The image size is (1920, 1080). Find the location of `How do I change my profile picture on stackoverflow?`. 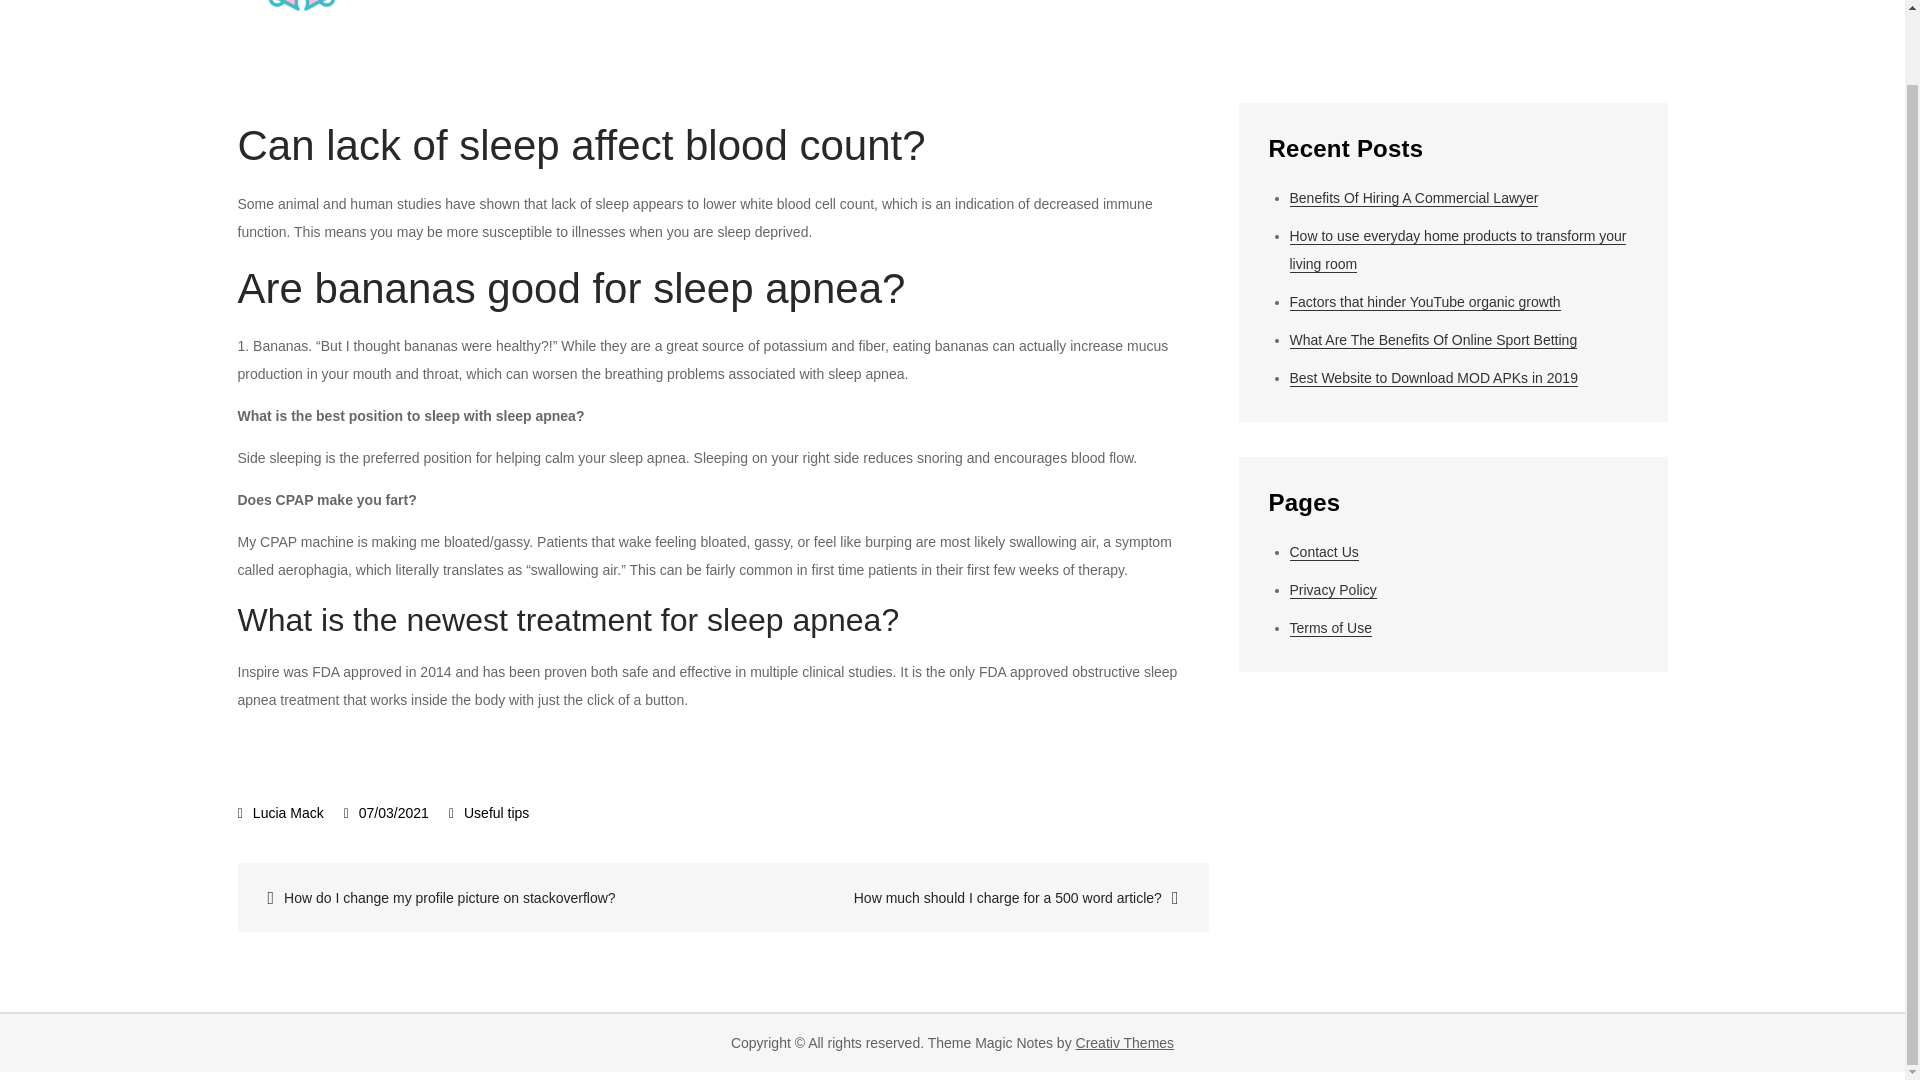

How do I change my profile picture on stackoverflow? is located at coordinates (483, 897).